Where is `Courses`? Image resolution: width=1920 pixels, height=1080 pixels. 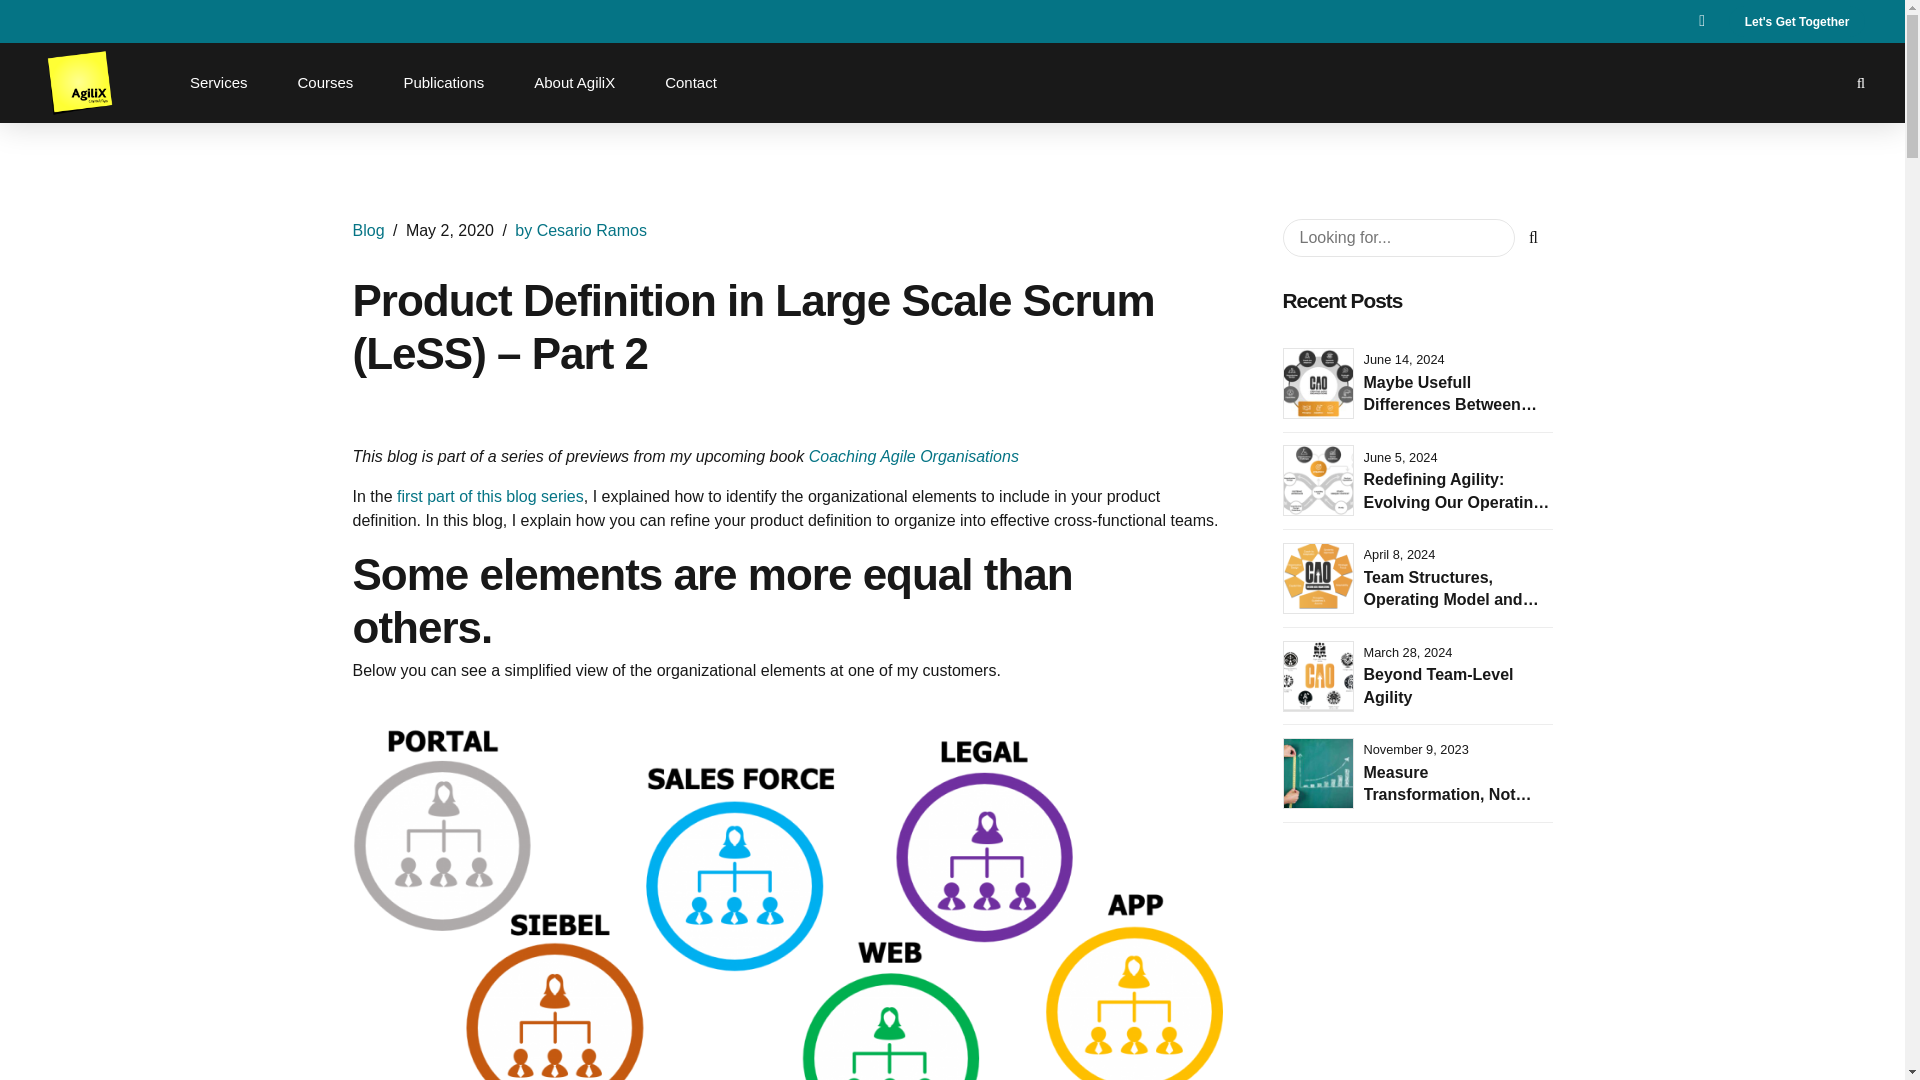 Courses is located at coordinates (326, 82).